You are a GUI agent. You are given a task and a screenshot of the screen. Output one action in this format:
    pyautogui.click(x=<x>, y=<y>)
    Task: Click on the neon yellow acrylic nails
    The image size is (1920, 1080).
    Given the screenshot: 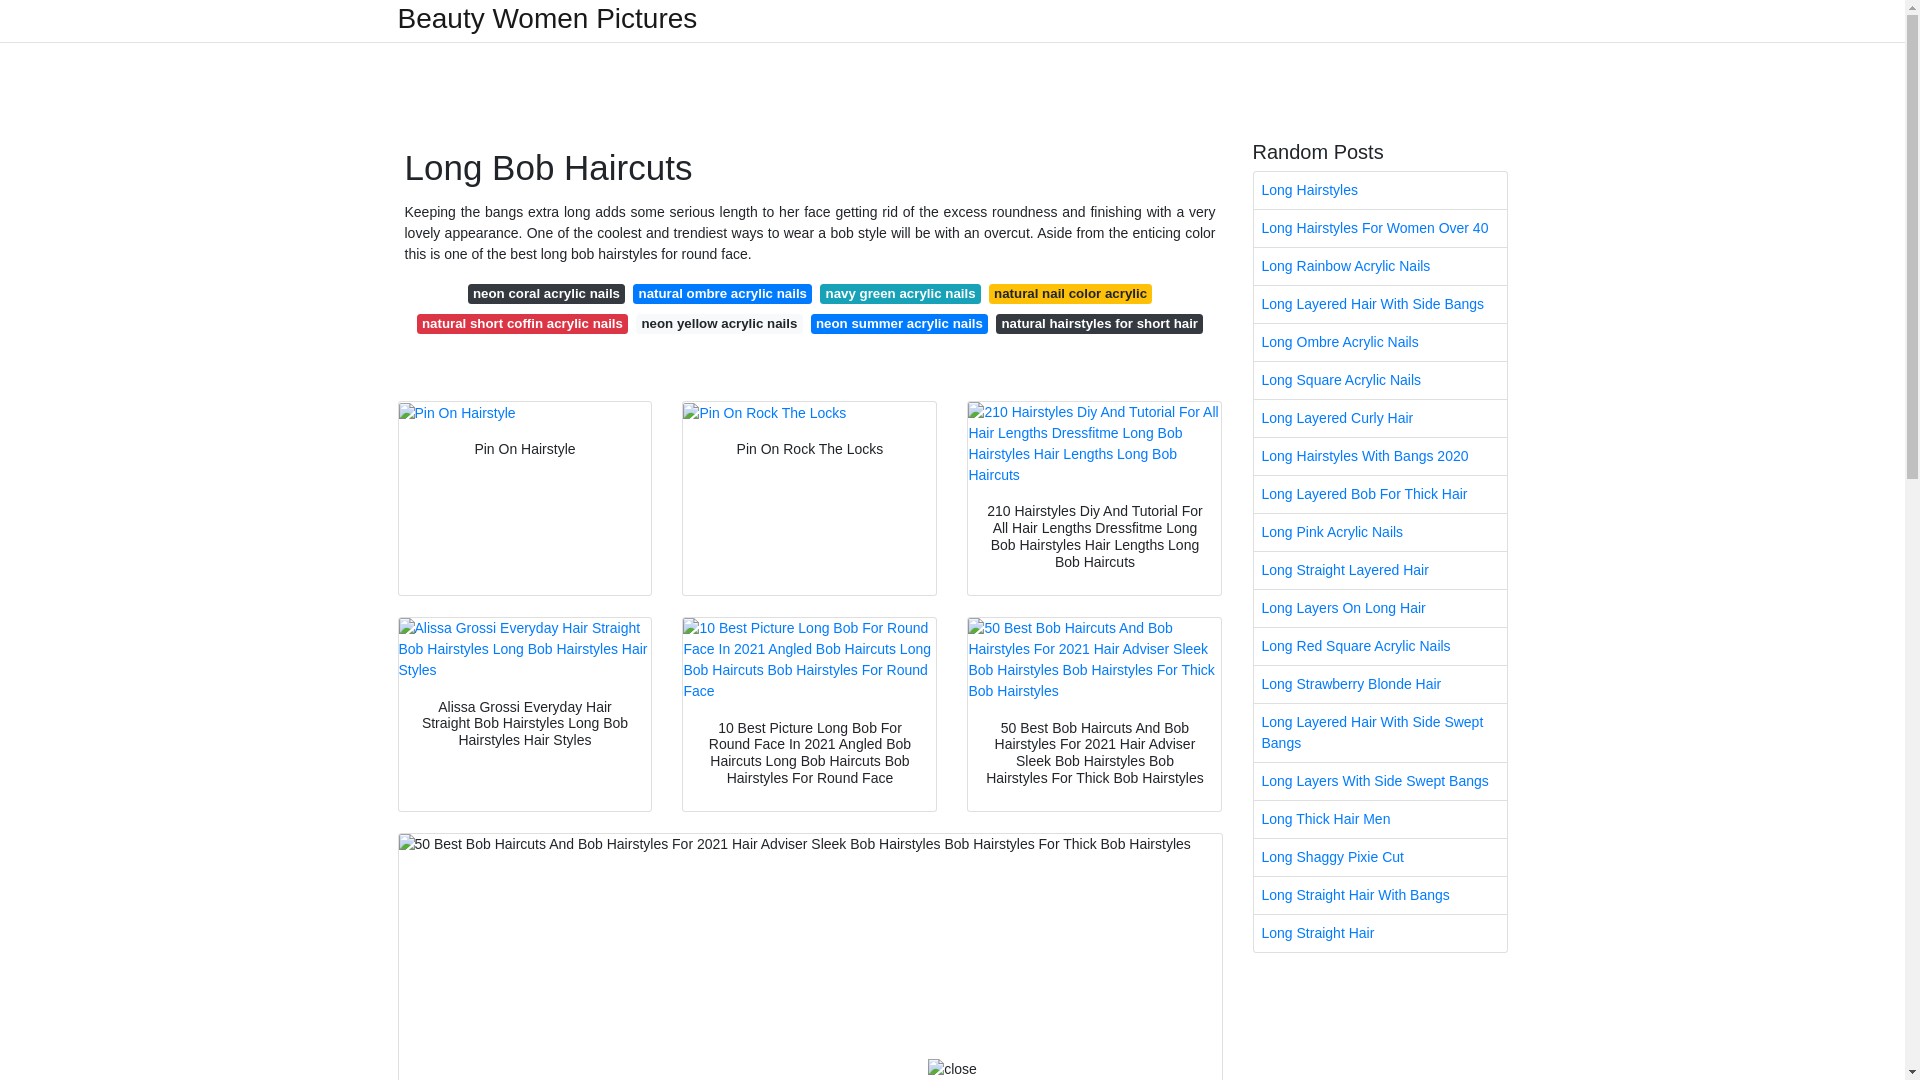 What is the action you would take?
    pyautogui.click(x=718, y=324)
    